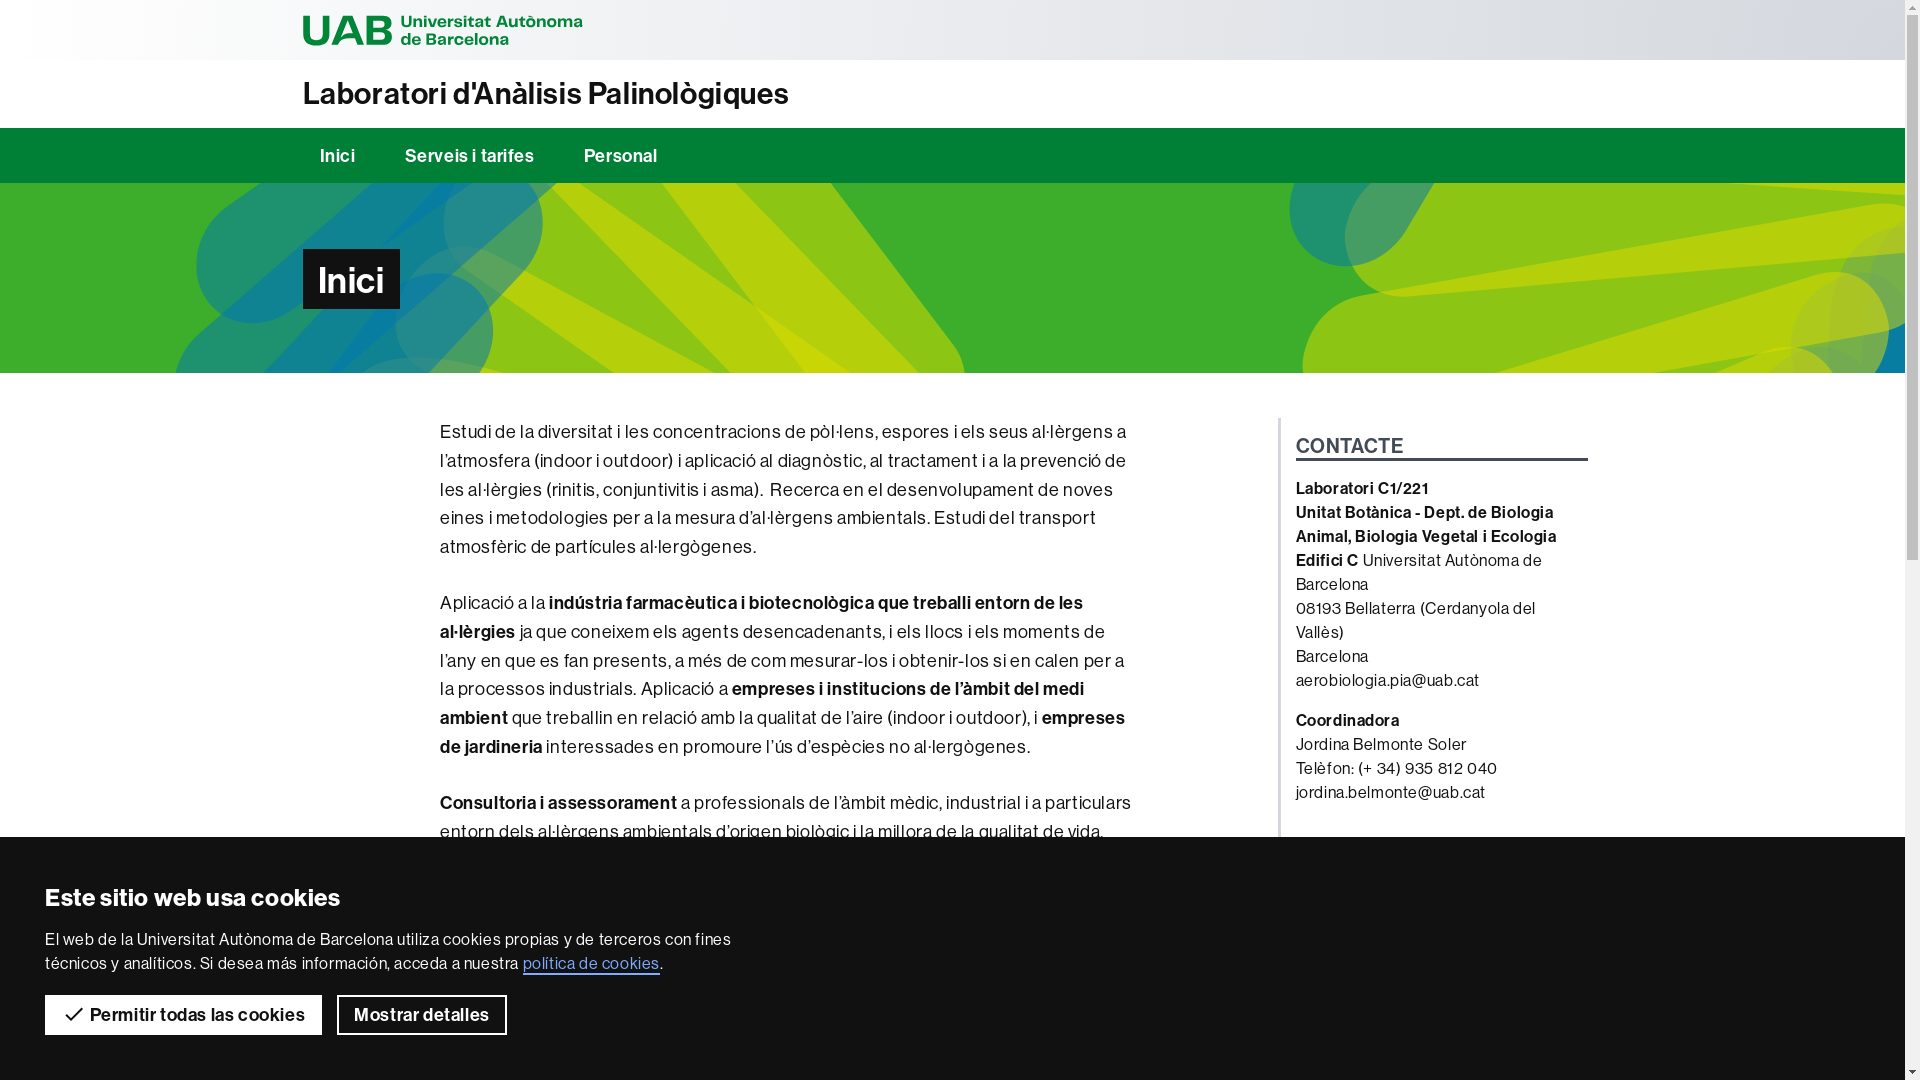 The image size is (1920, 1080). I want to click on Mostrar detalles, so click(422, 1015).